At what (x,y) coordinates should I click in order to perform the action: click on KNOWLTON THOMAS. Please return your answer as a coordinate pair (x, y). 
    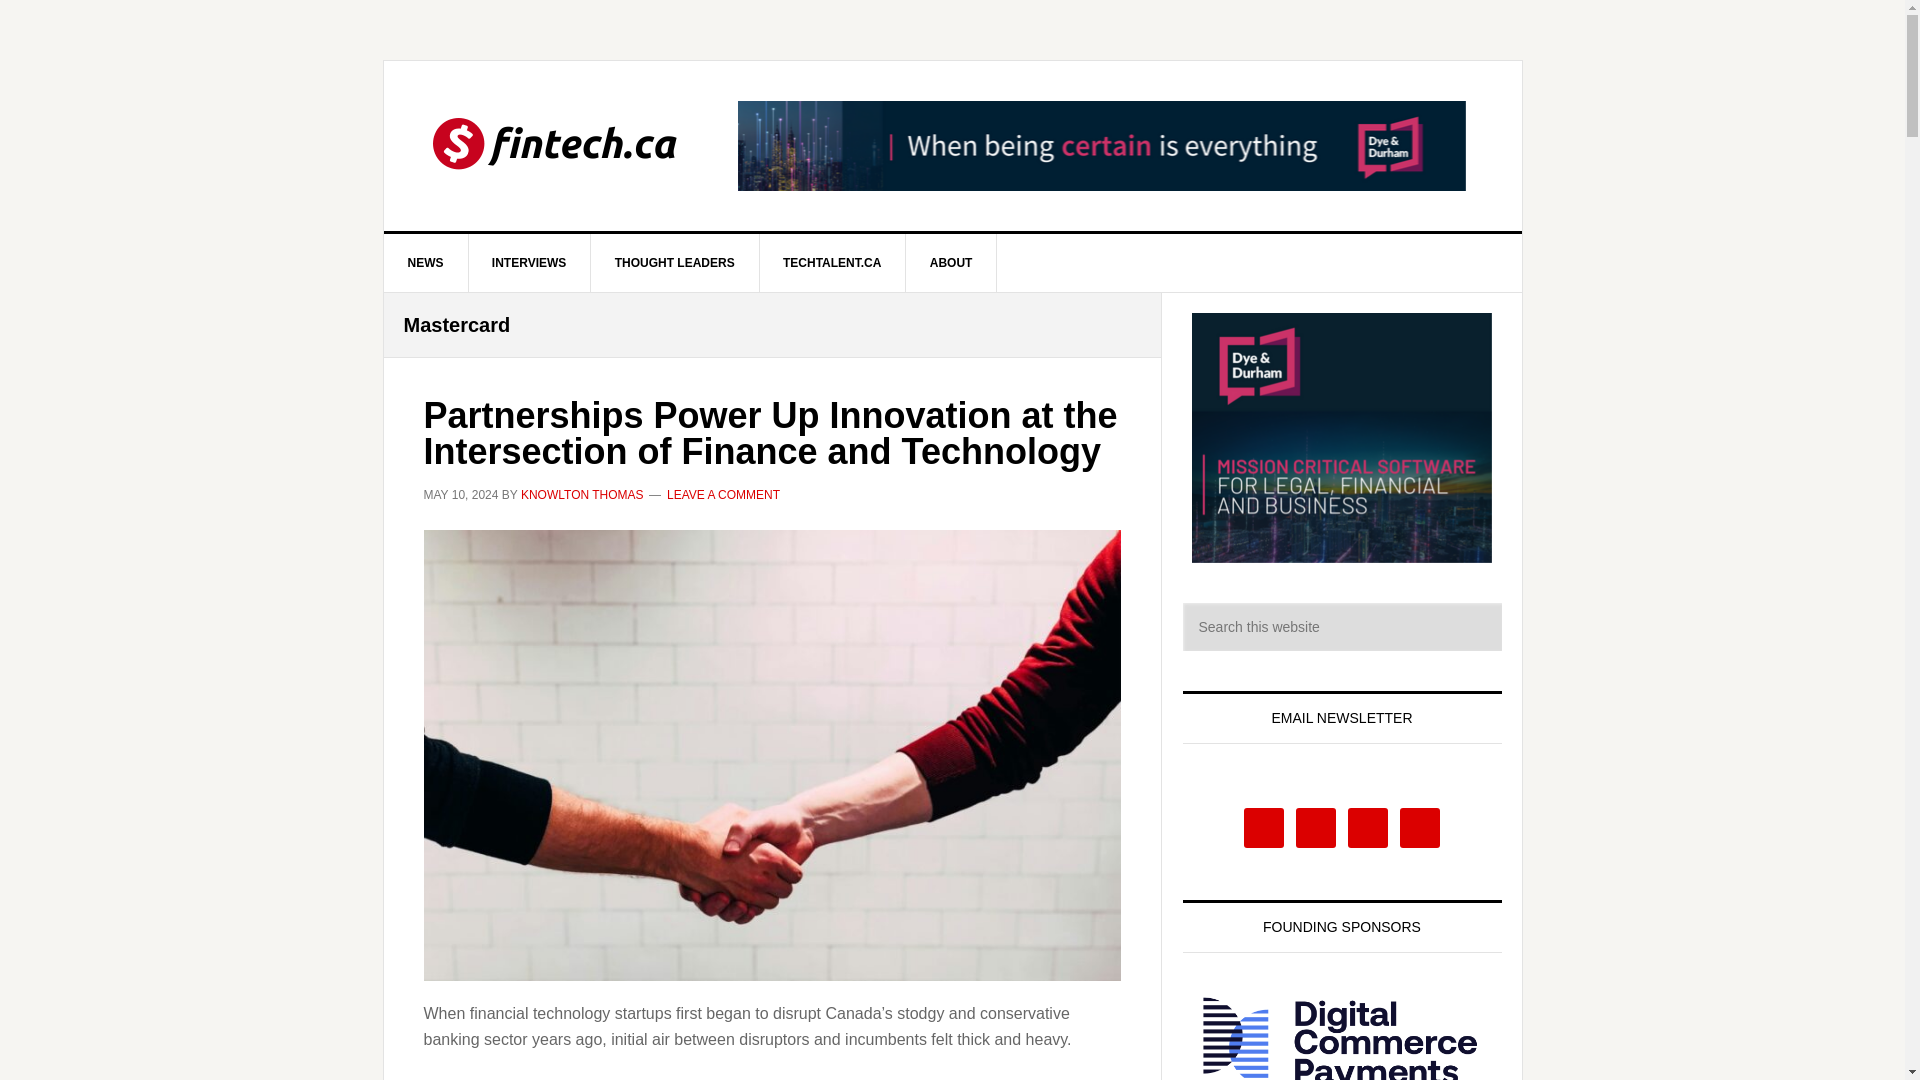
    Looking at the image, I should click on (582, 495).